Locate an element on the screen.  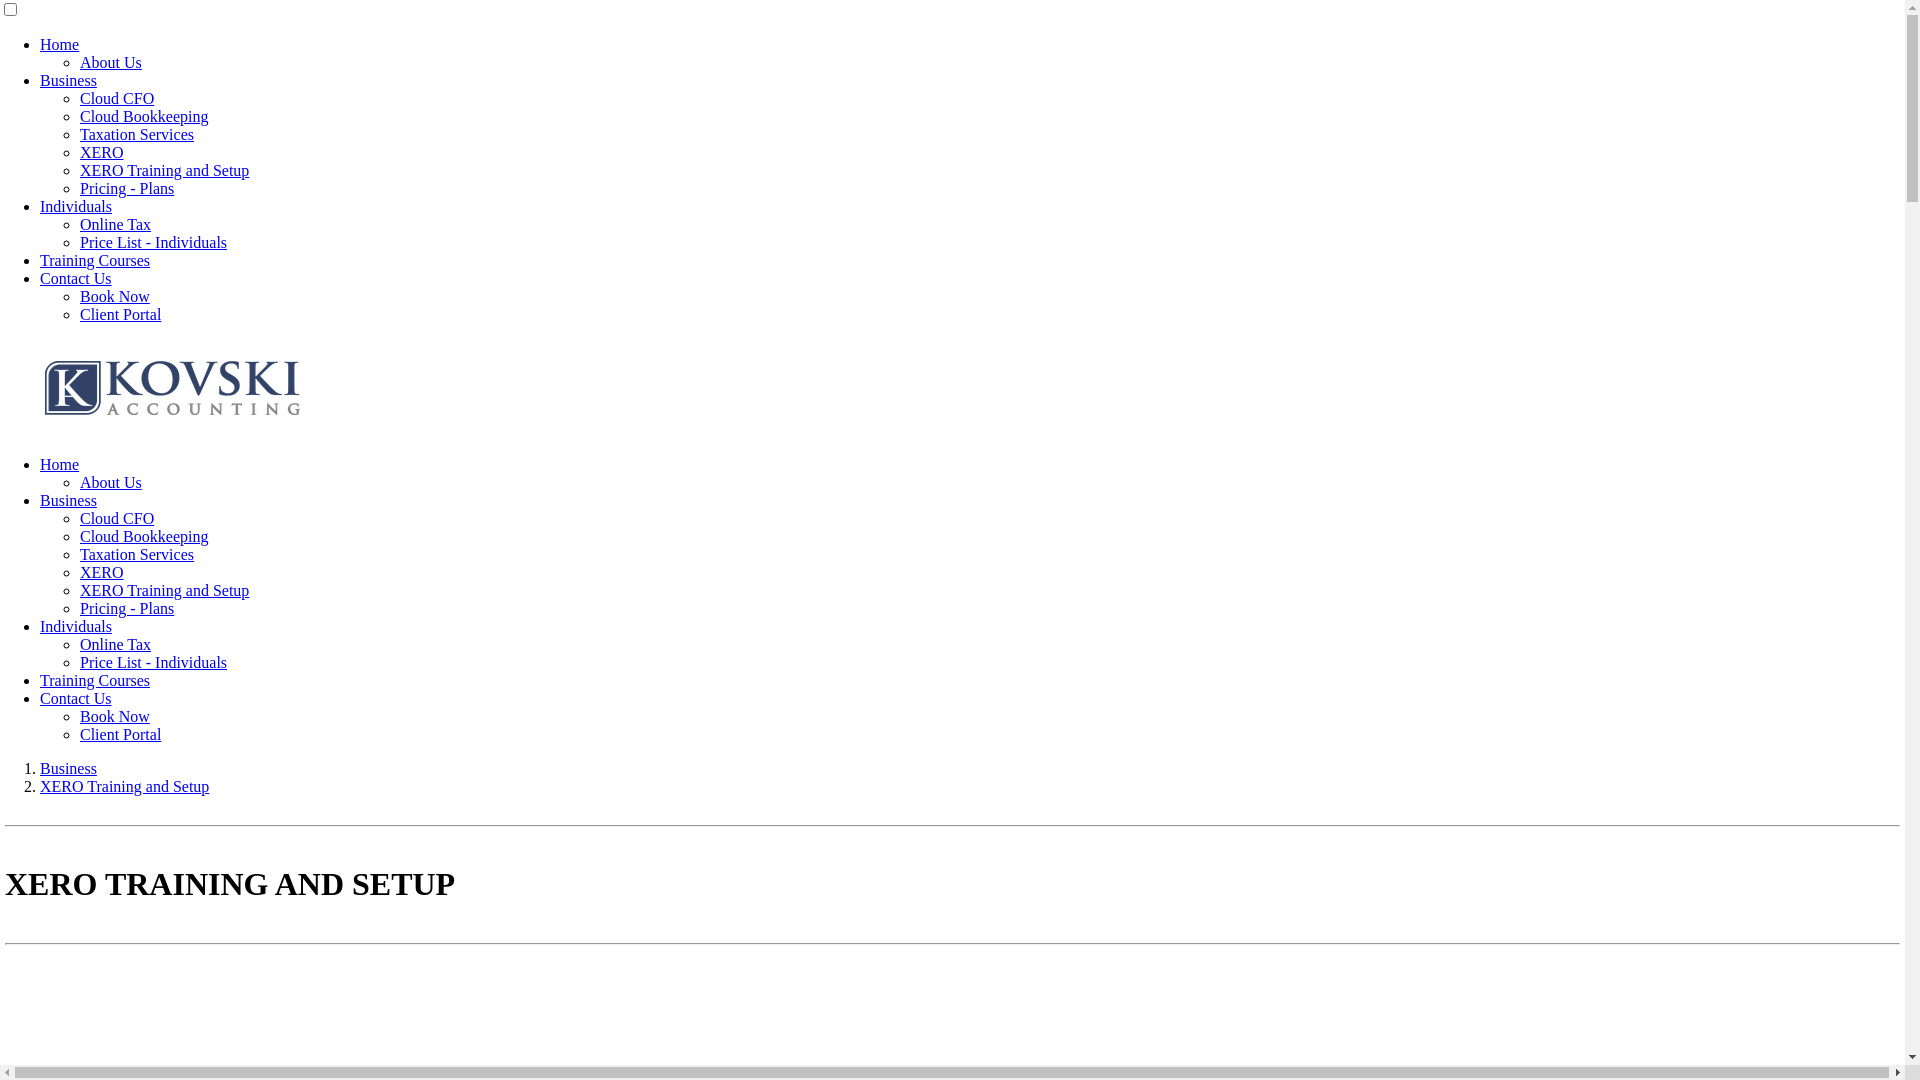
Home is located at coordinates (60, 464).